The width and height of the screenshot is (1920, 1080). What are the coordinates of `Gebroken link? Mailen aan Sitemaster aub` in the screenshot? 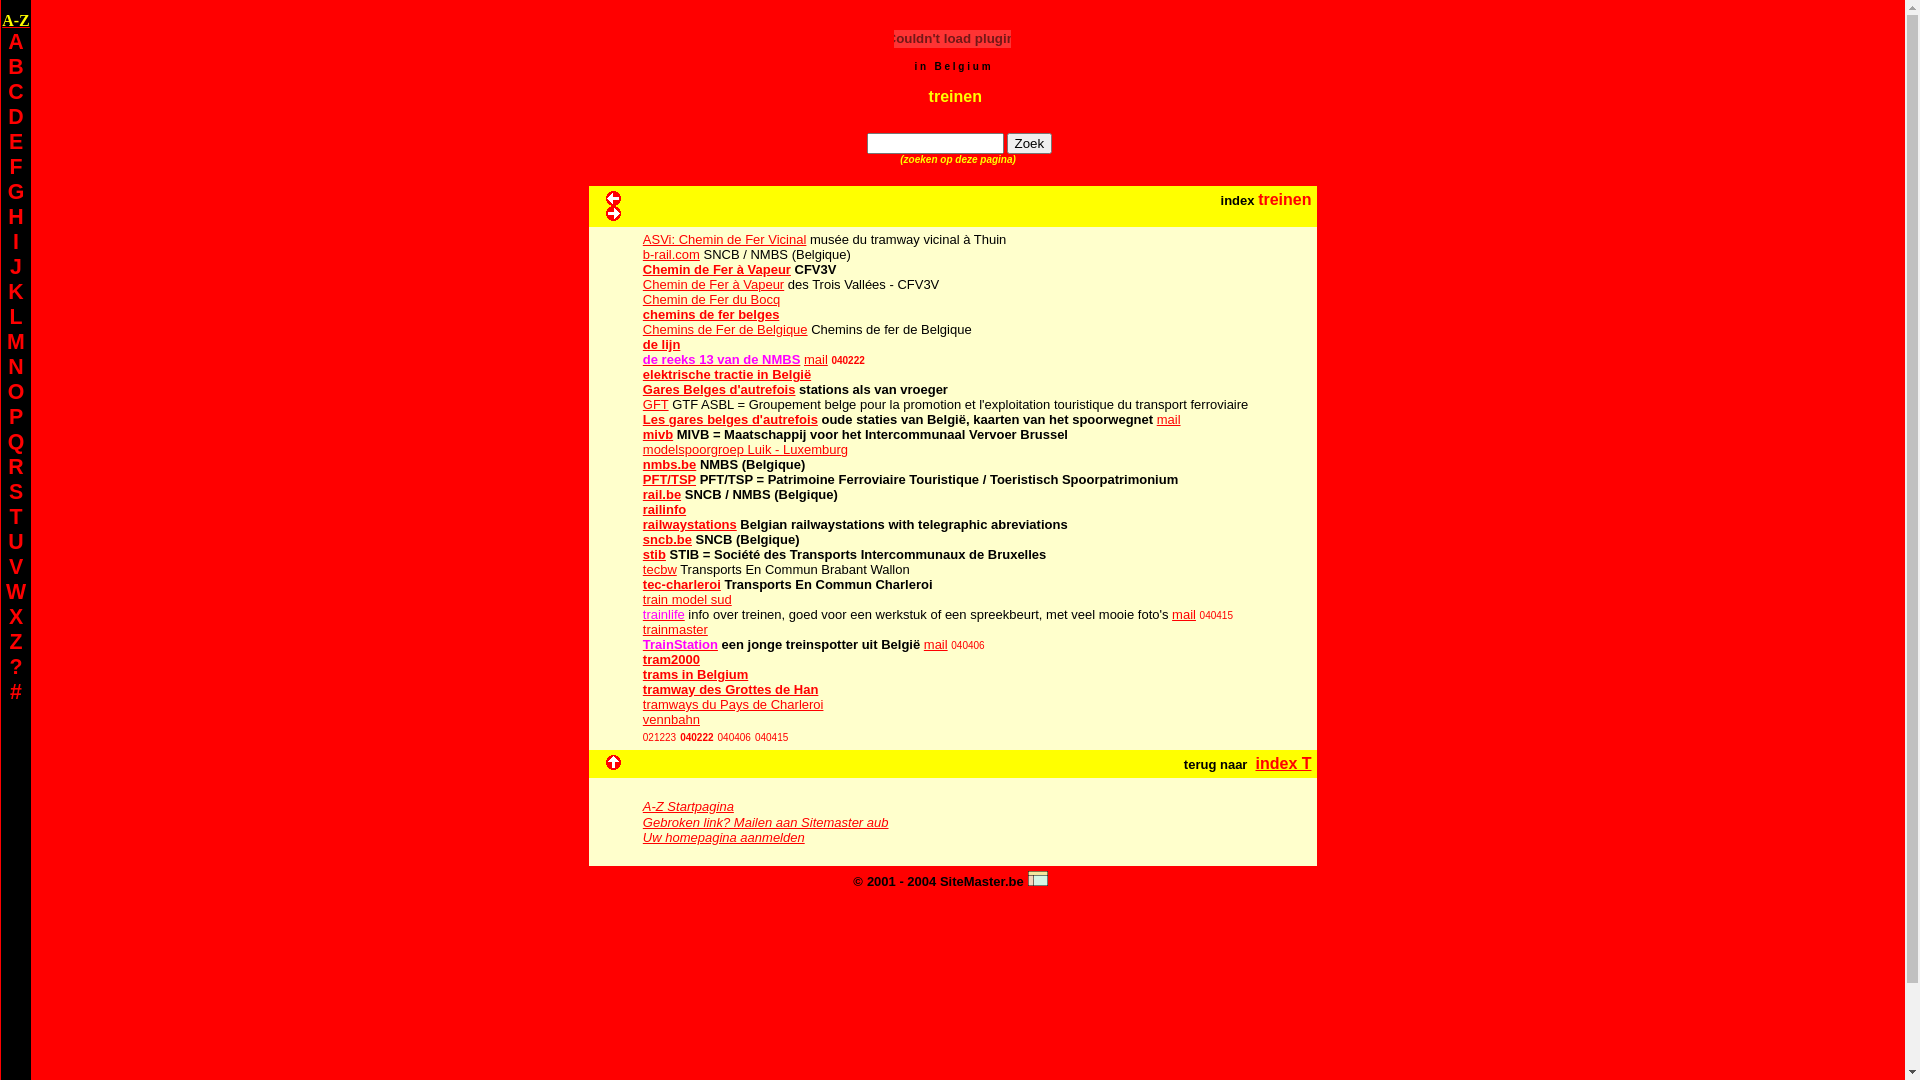 It's located at (766, 822).